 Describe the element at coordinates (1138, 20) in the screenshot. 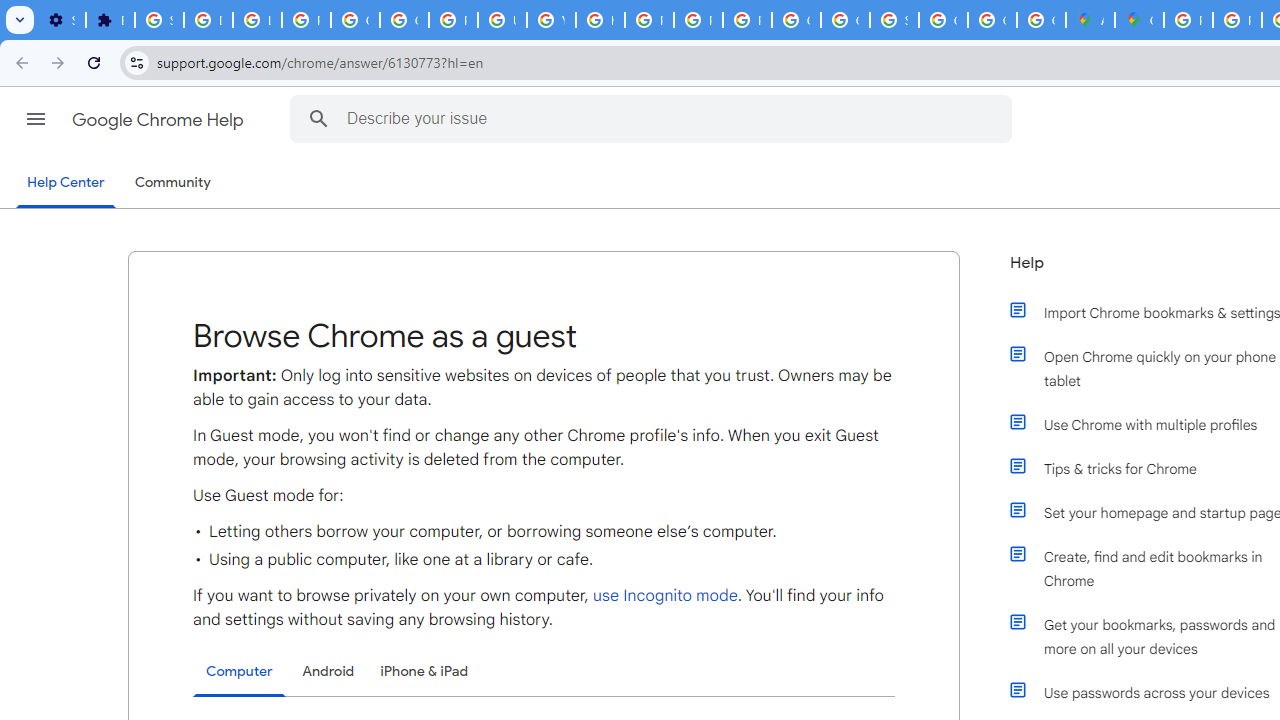

I see `Google Maps` at that location.